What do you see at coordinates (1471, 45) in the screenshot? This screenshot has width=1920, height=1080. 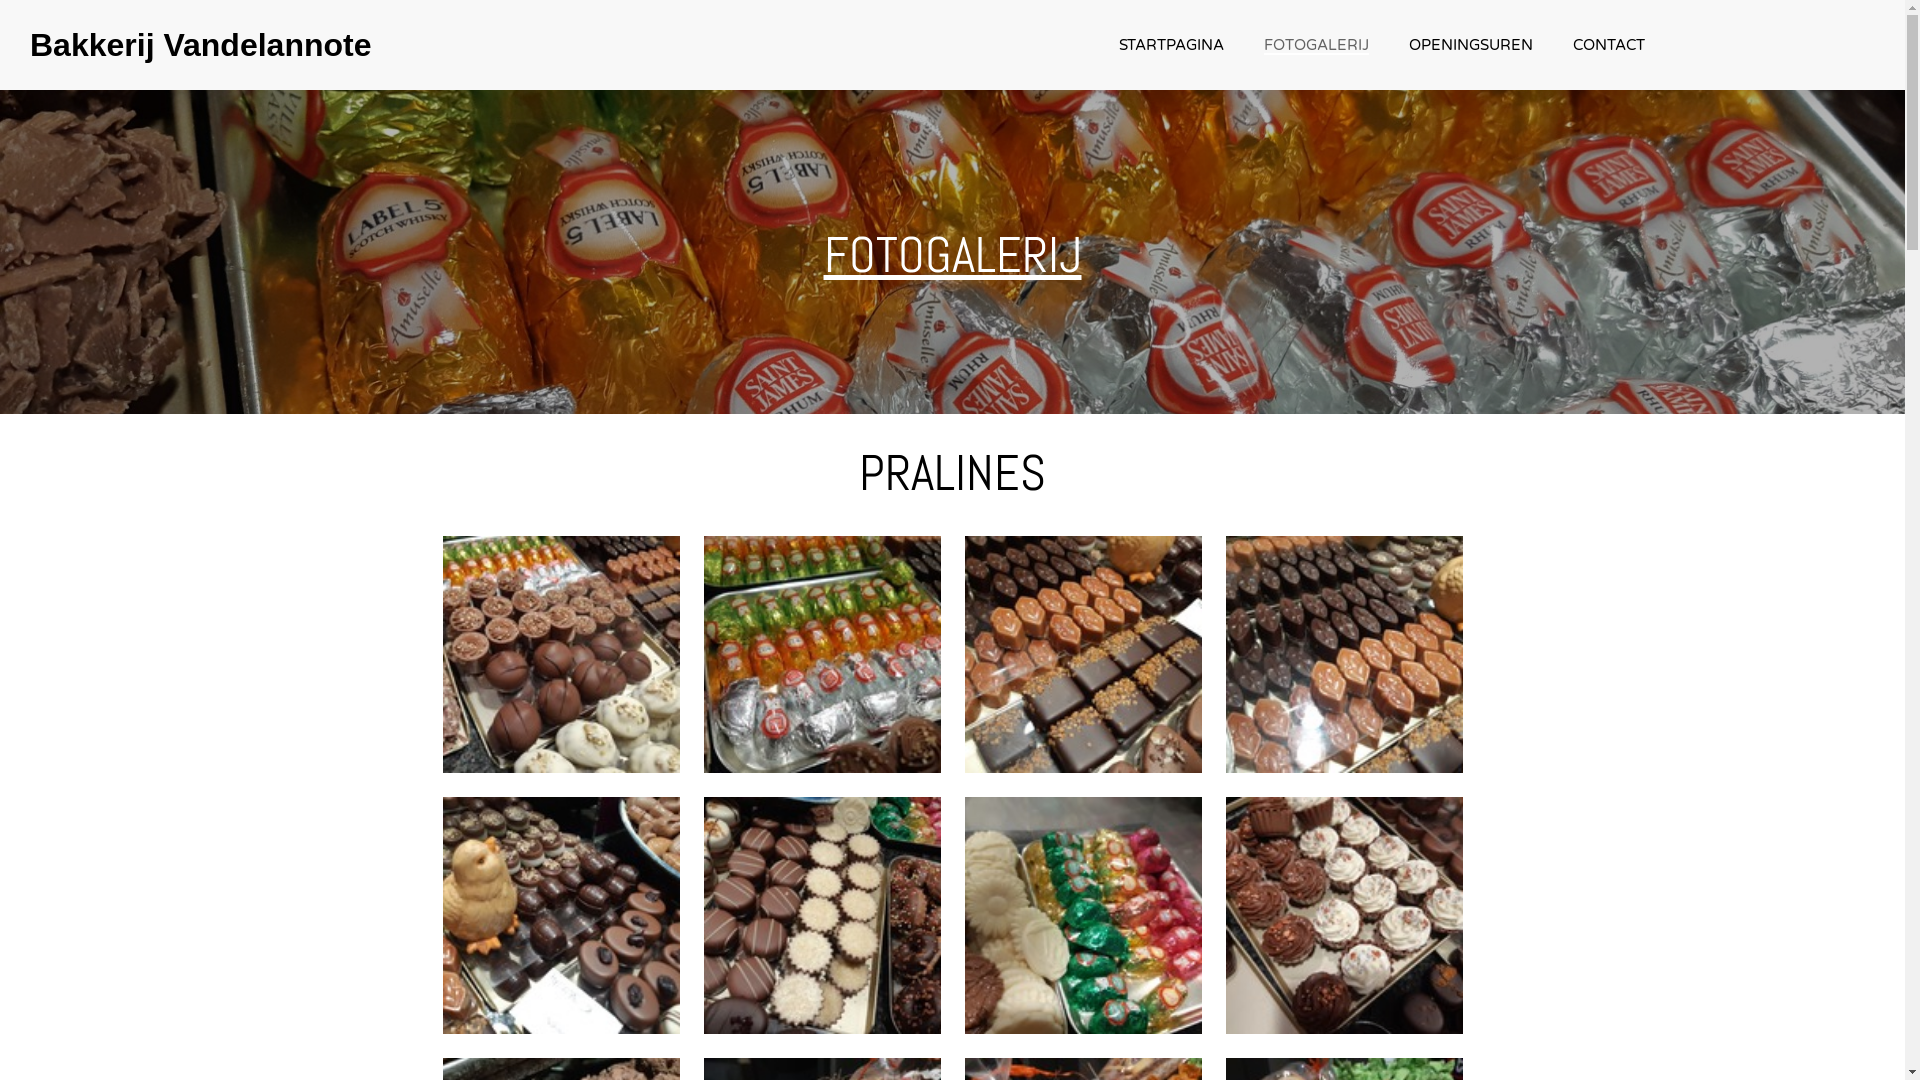 I see `OPENINGSUREN` at bounding box center [1471, 45].